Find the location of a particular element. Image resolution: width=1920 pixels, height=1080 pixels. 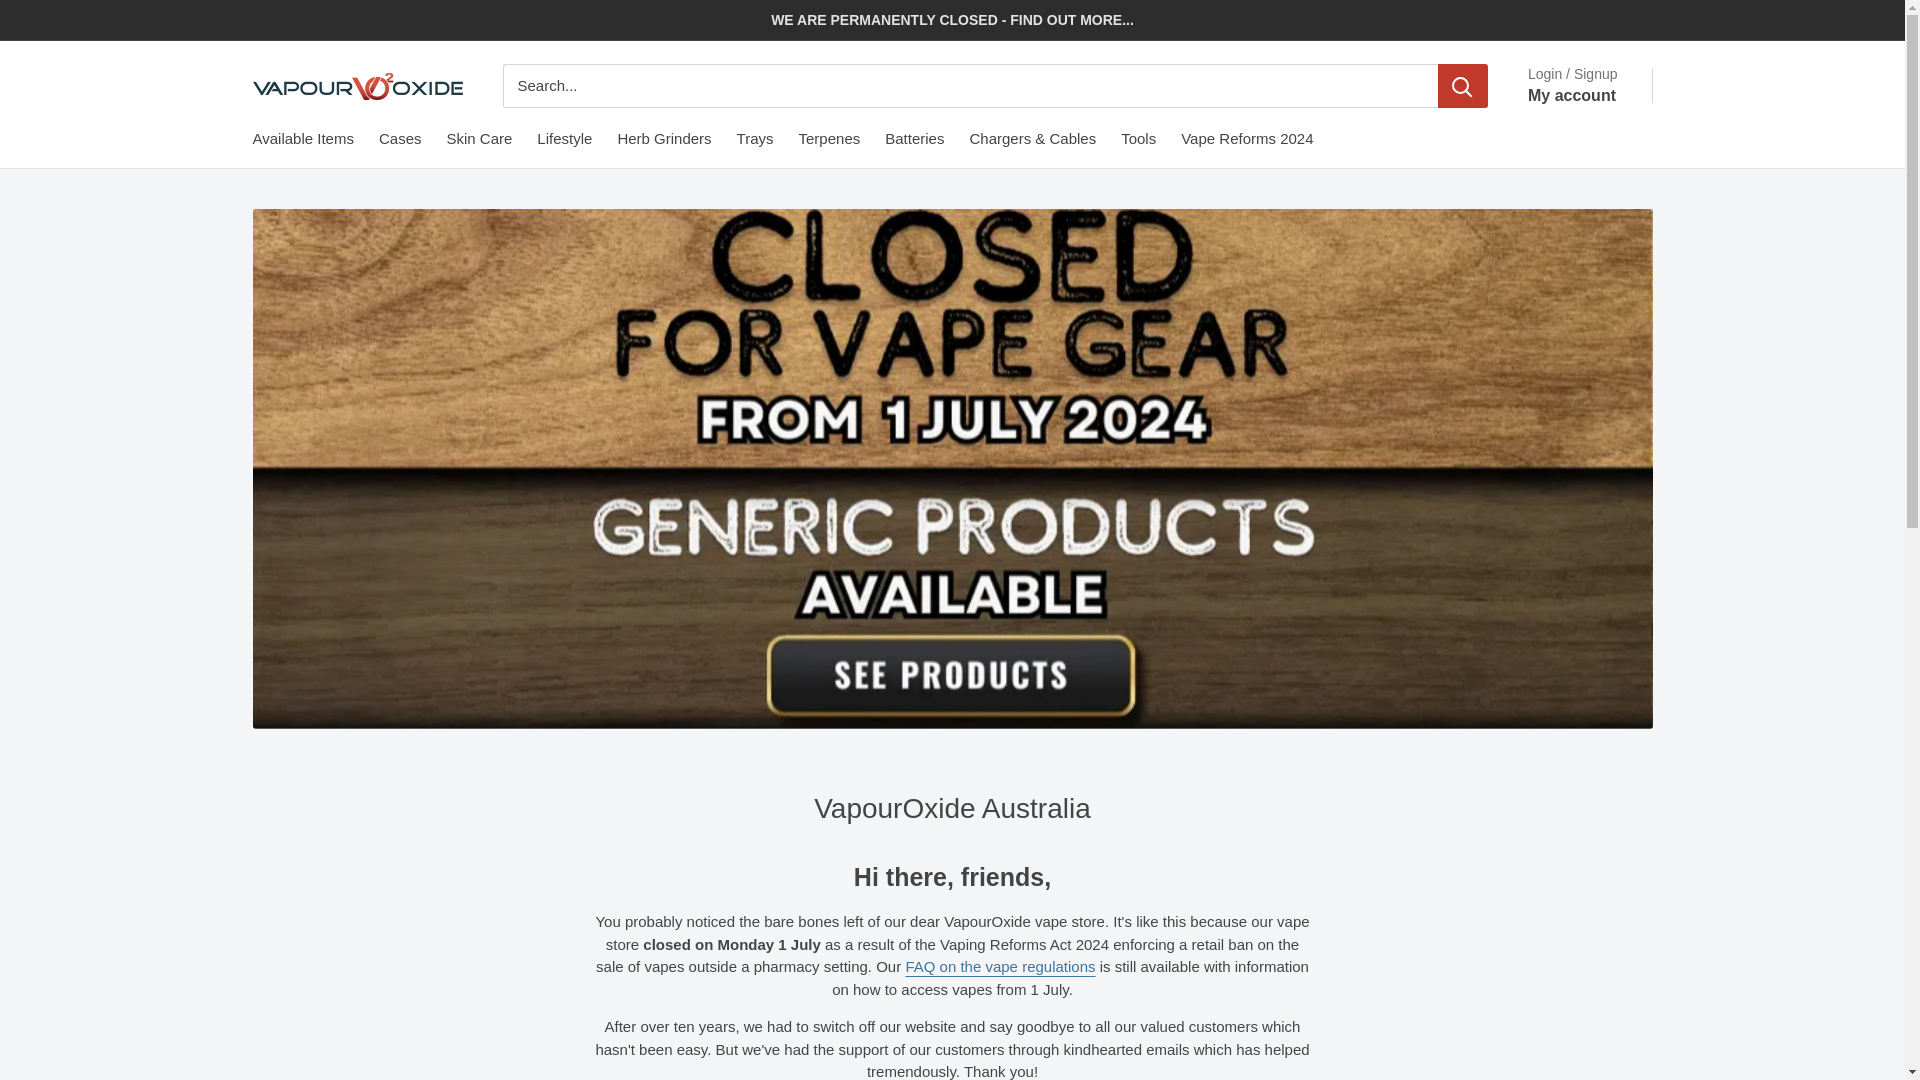

Herb Grinders is located at coordinates (663, 140).